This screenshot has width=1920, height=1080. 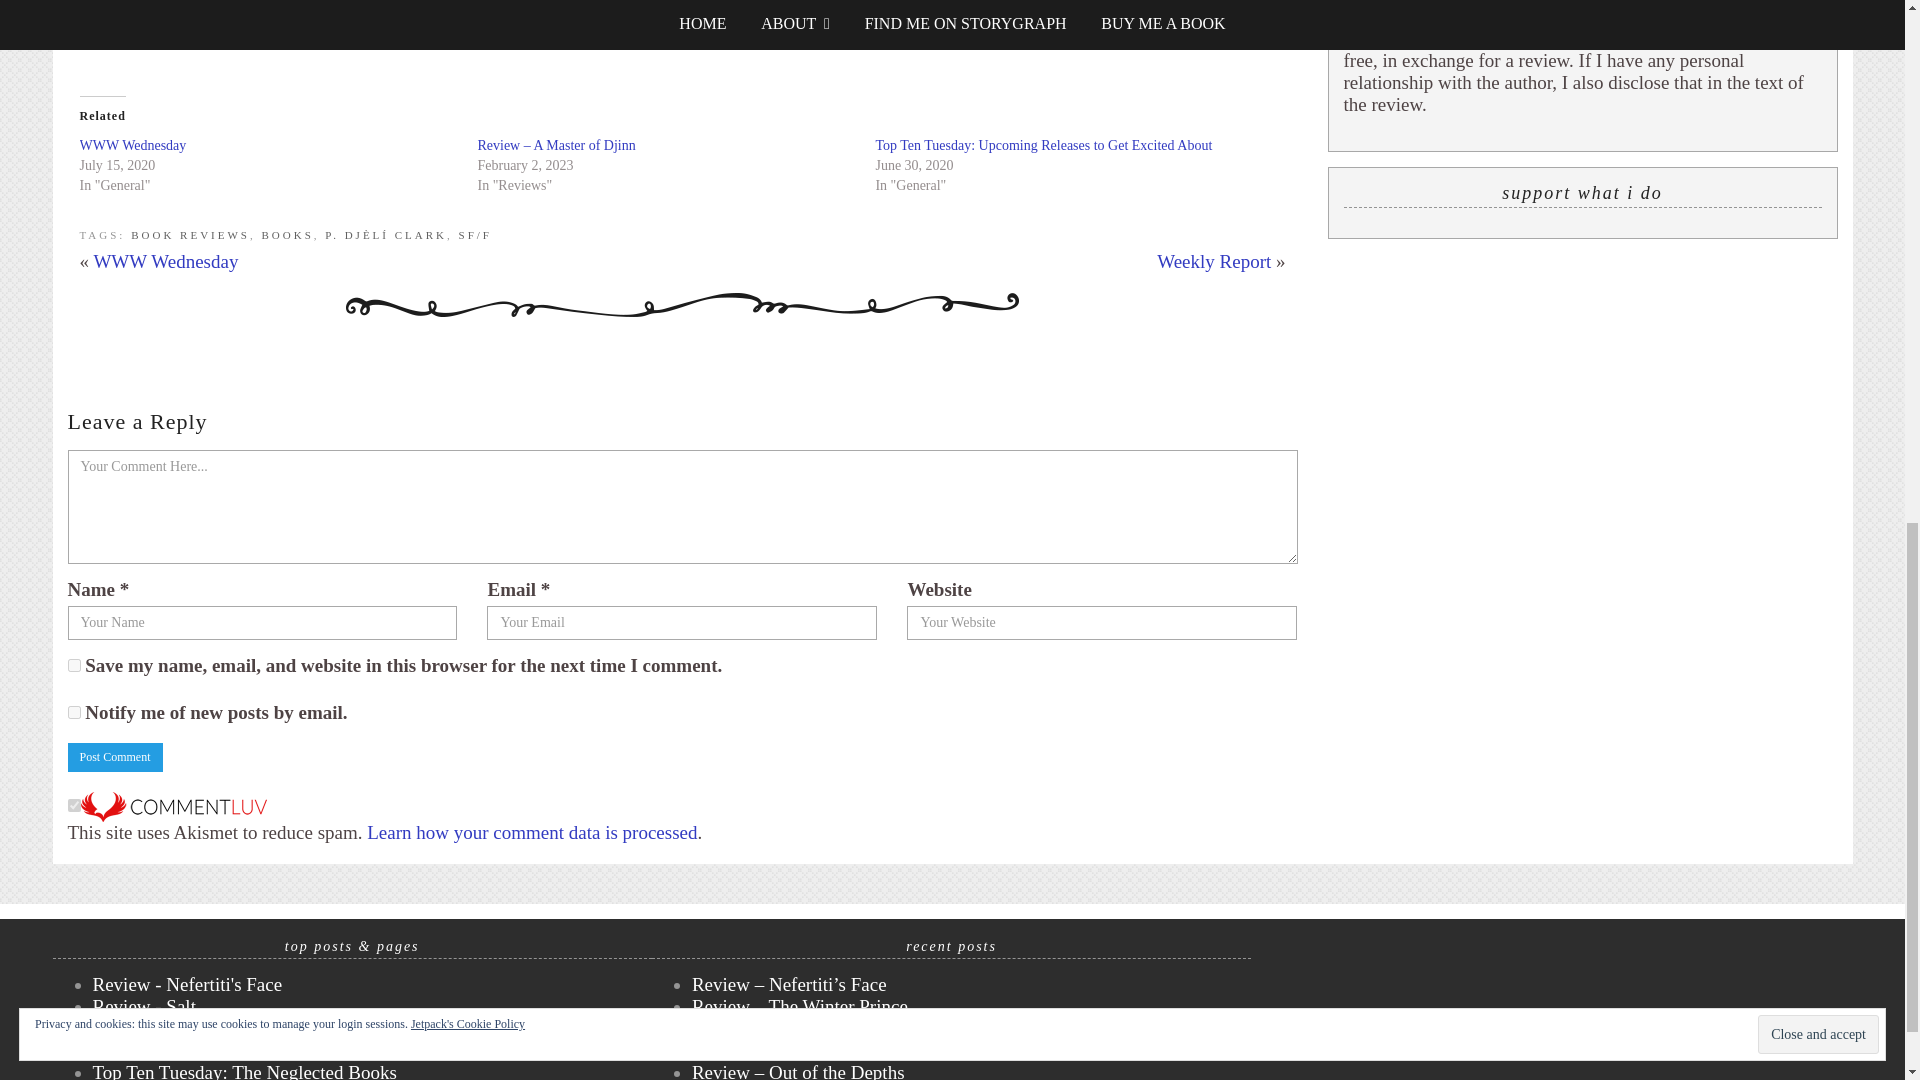 What do you see at coordinates (1214, 261) in the screenshot?
I see `Weekly Report` at bounding box center [1214, 261].